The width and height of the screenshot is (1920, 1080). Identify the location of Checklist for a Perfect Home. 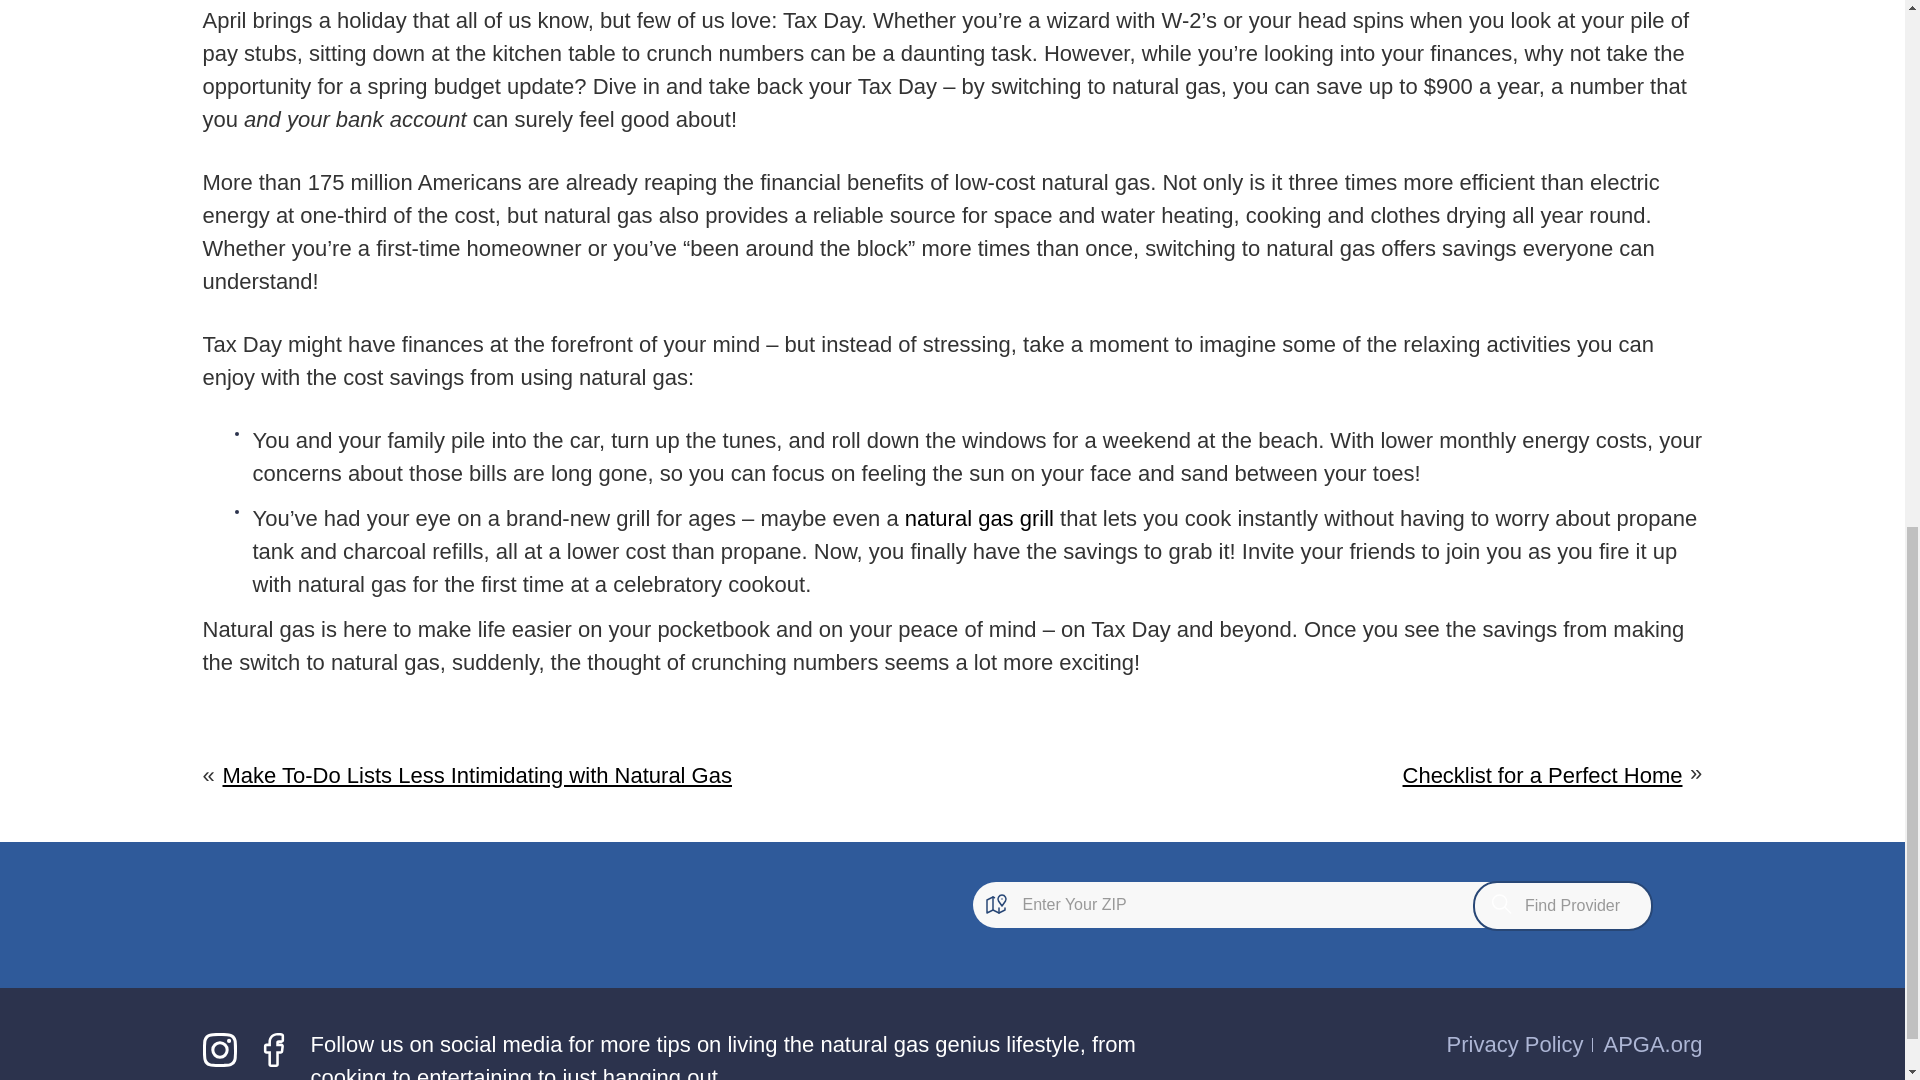
(1543, 775).